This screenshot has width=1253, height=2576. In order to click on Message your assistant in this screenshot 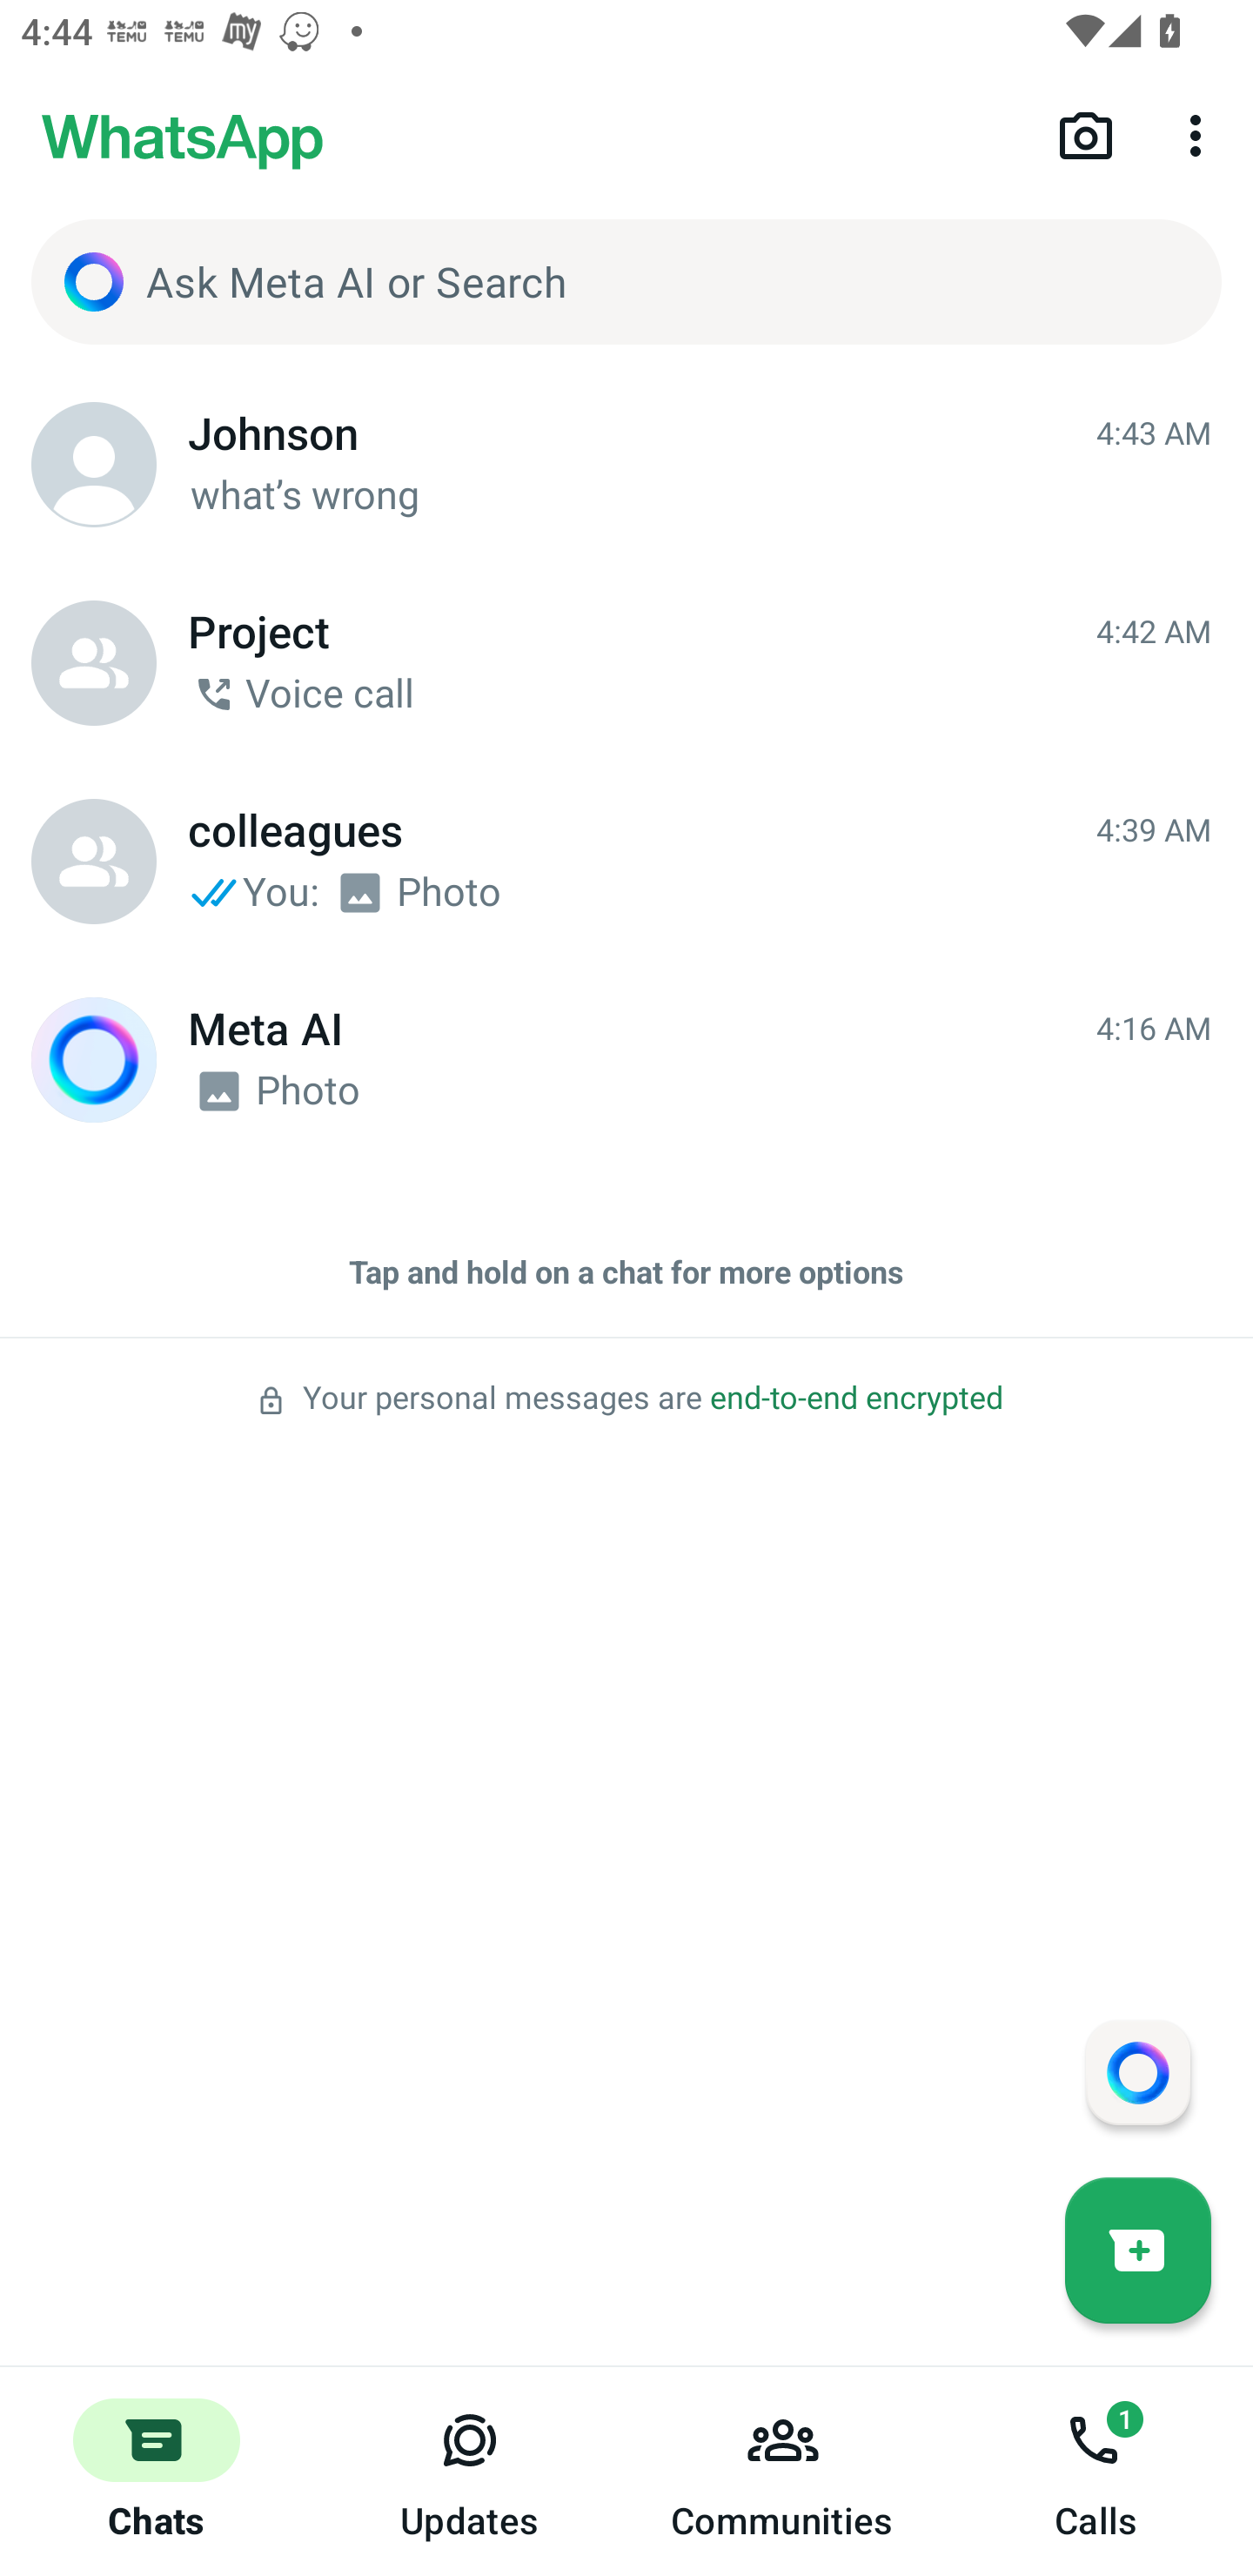, I will do `click(1137, 2071)`.